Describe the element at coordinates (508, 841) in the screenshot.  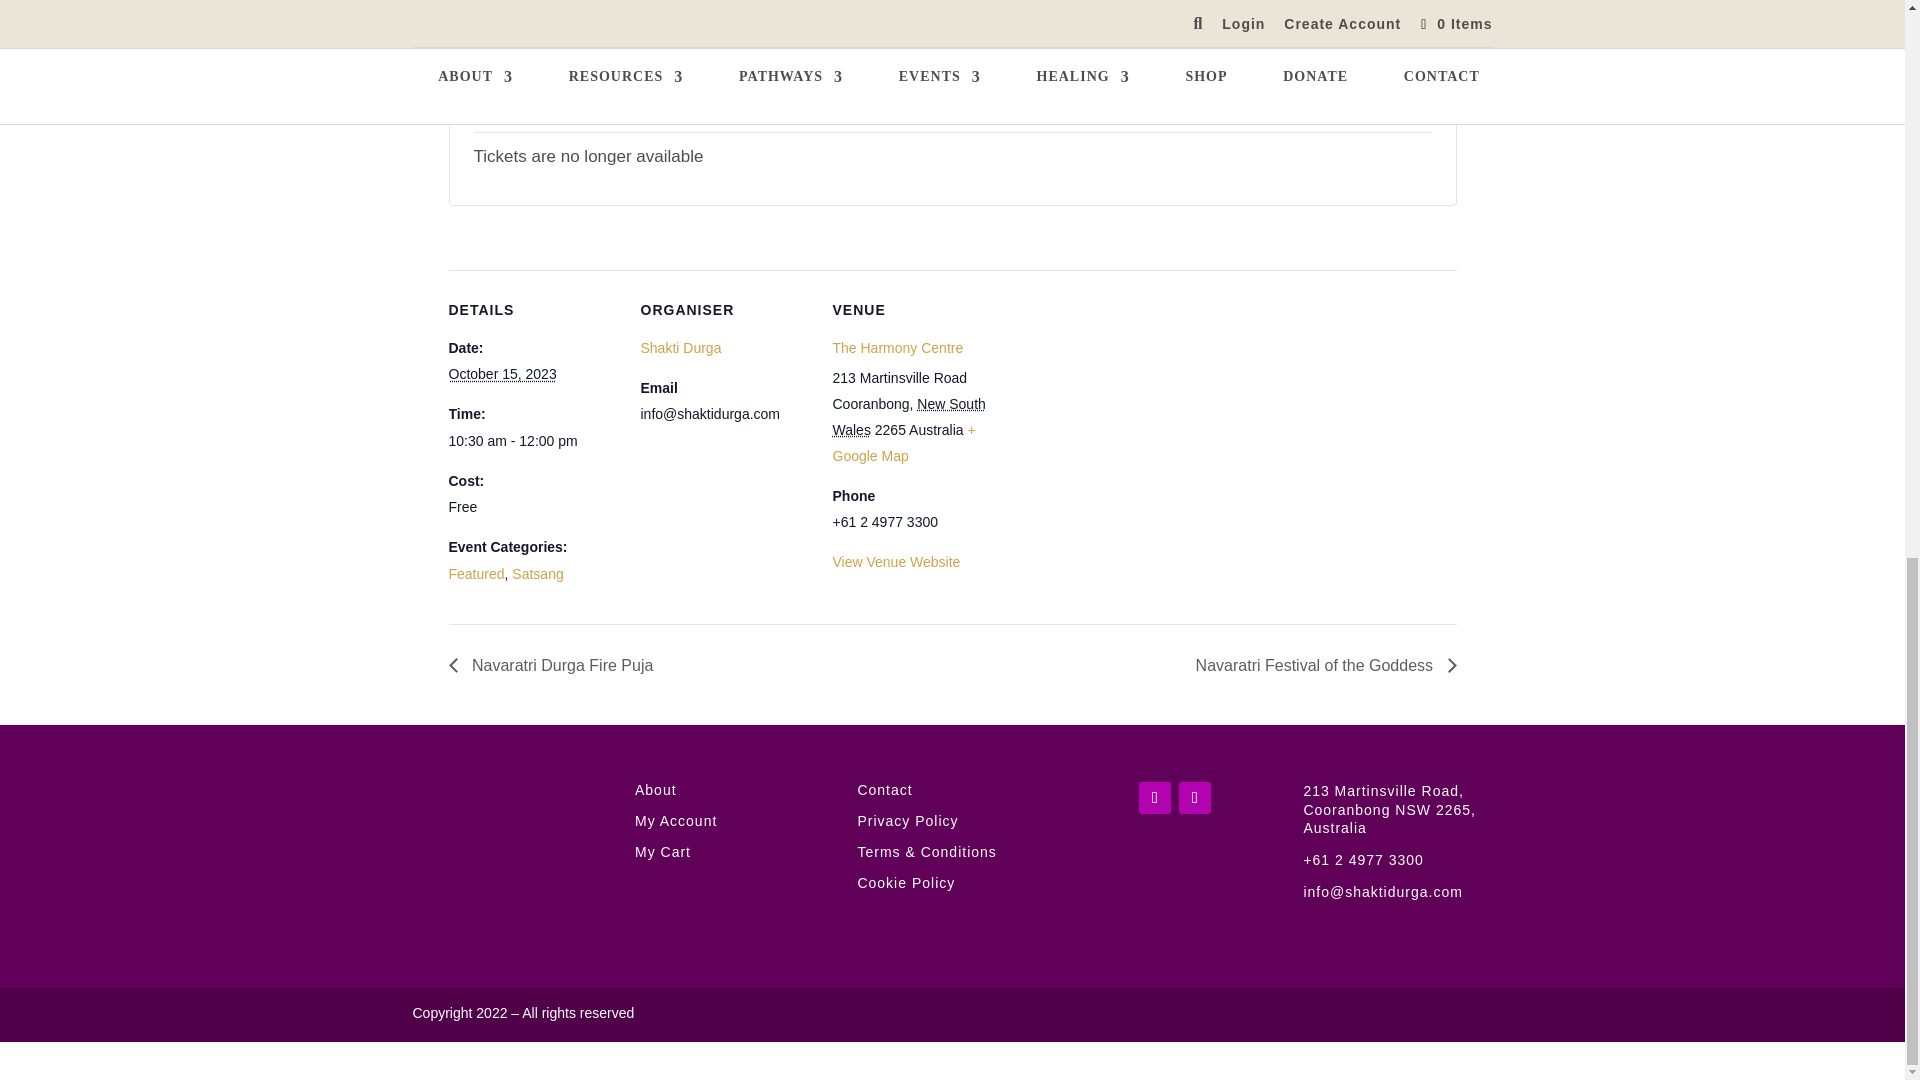
I see `Shakti Durga Logo 120 x 120 white` at that location.